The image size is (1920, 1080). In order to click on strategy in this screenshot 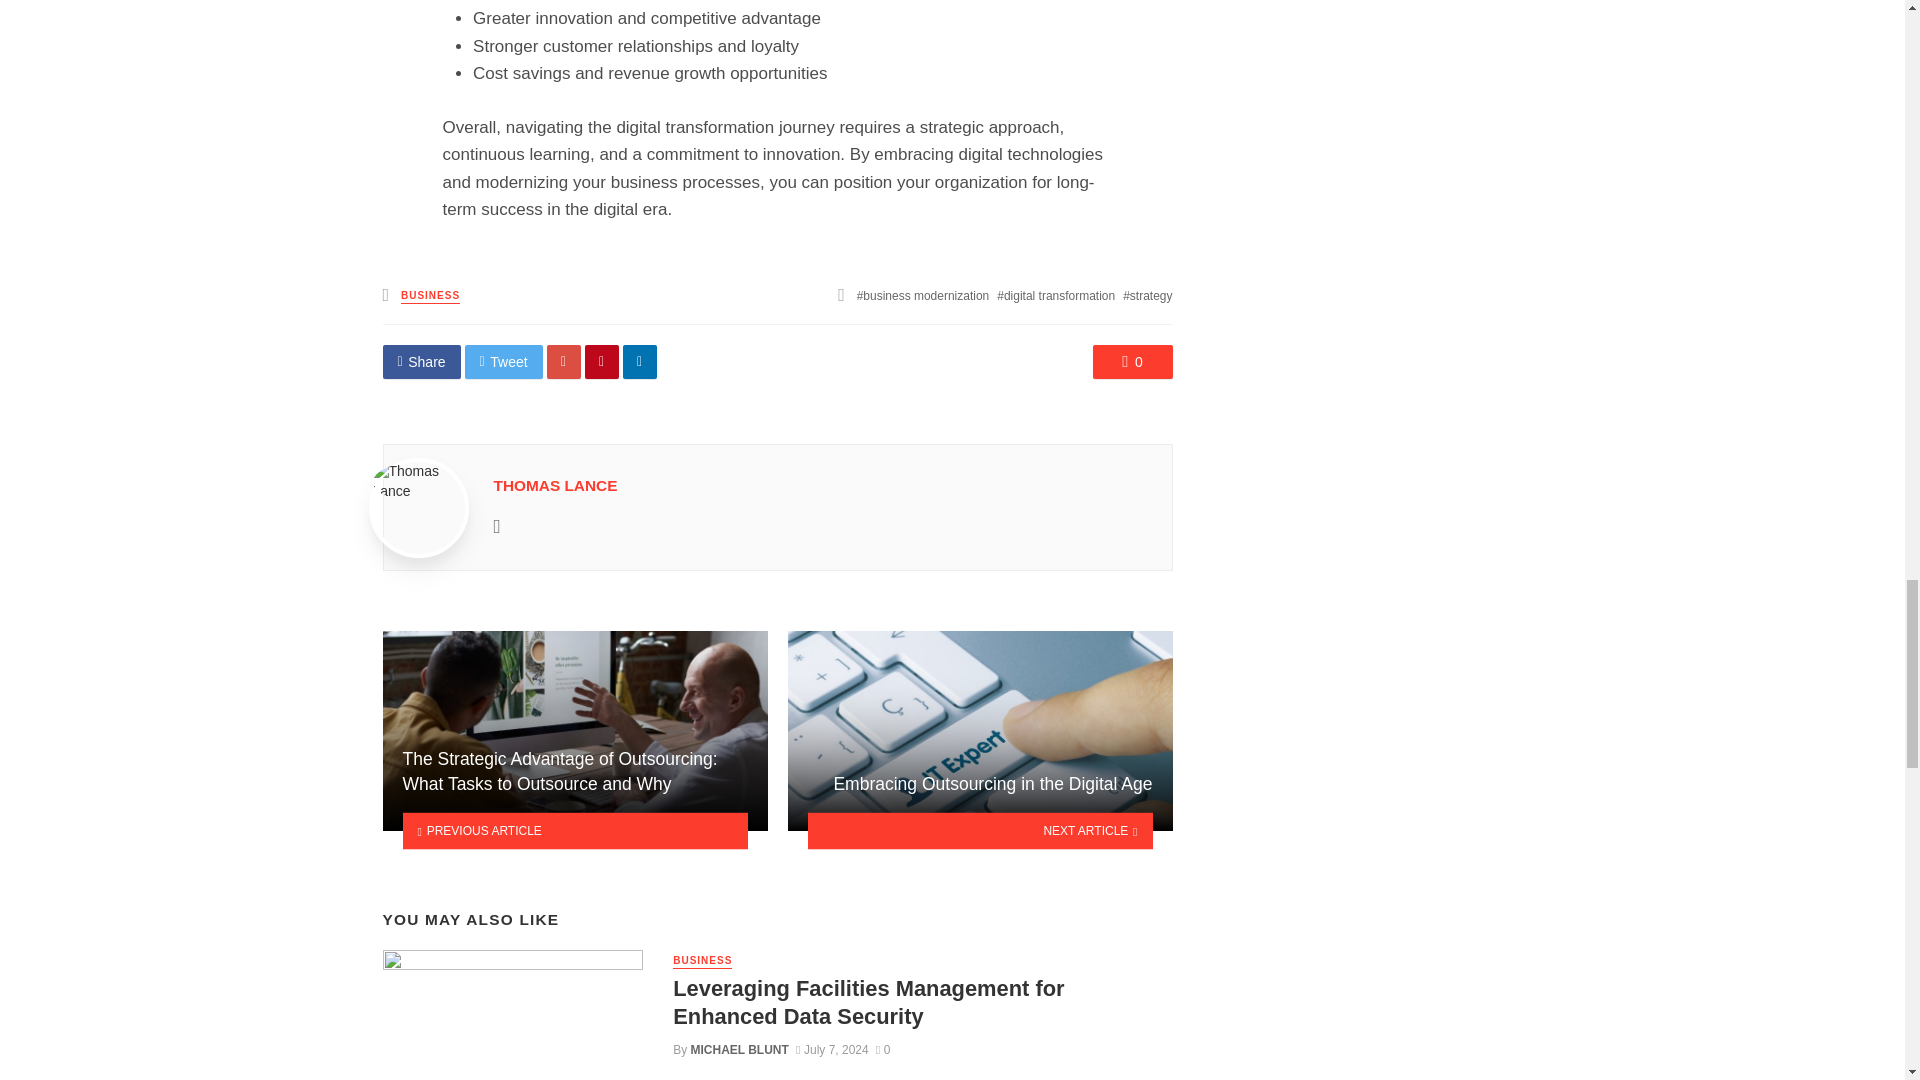, I will do `click(1147, 296)`.